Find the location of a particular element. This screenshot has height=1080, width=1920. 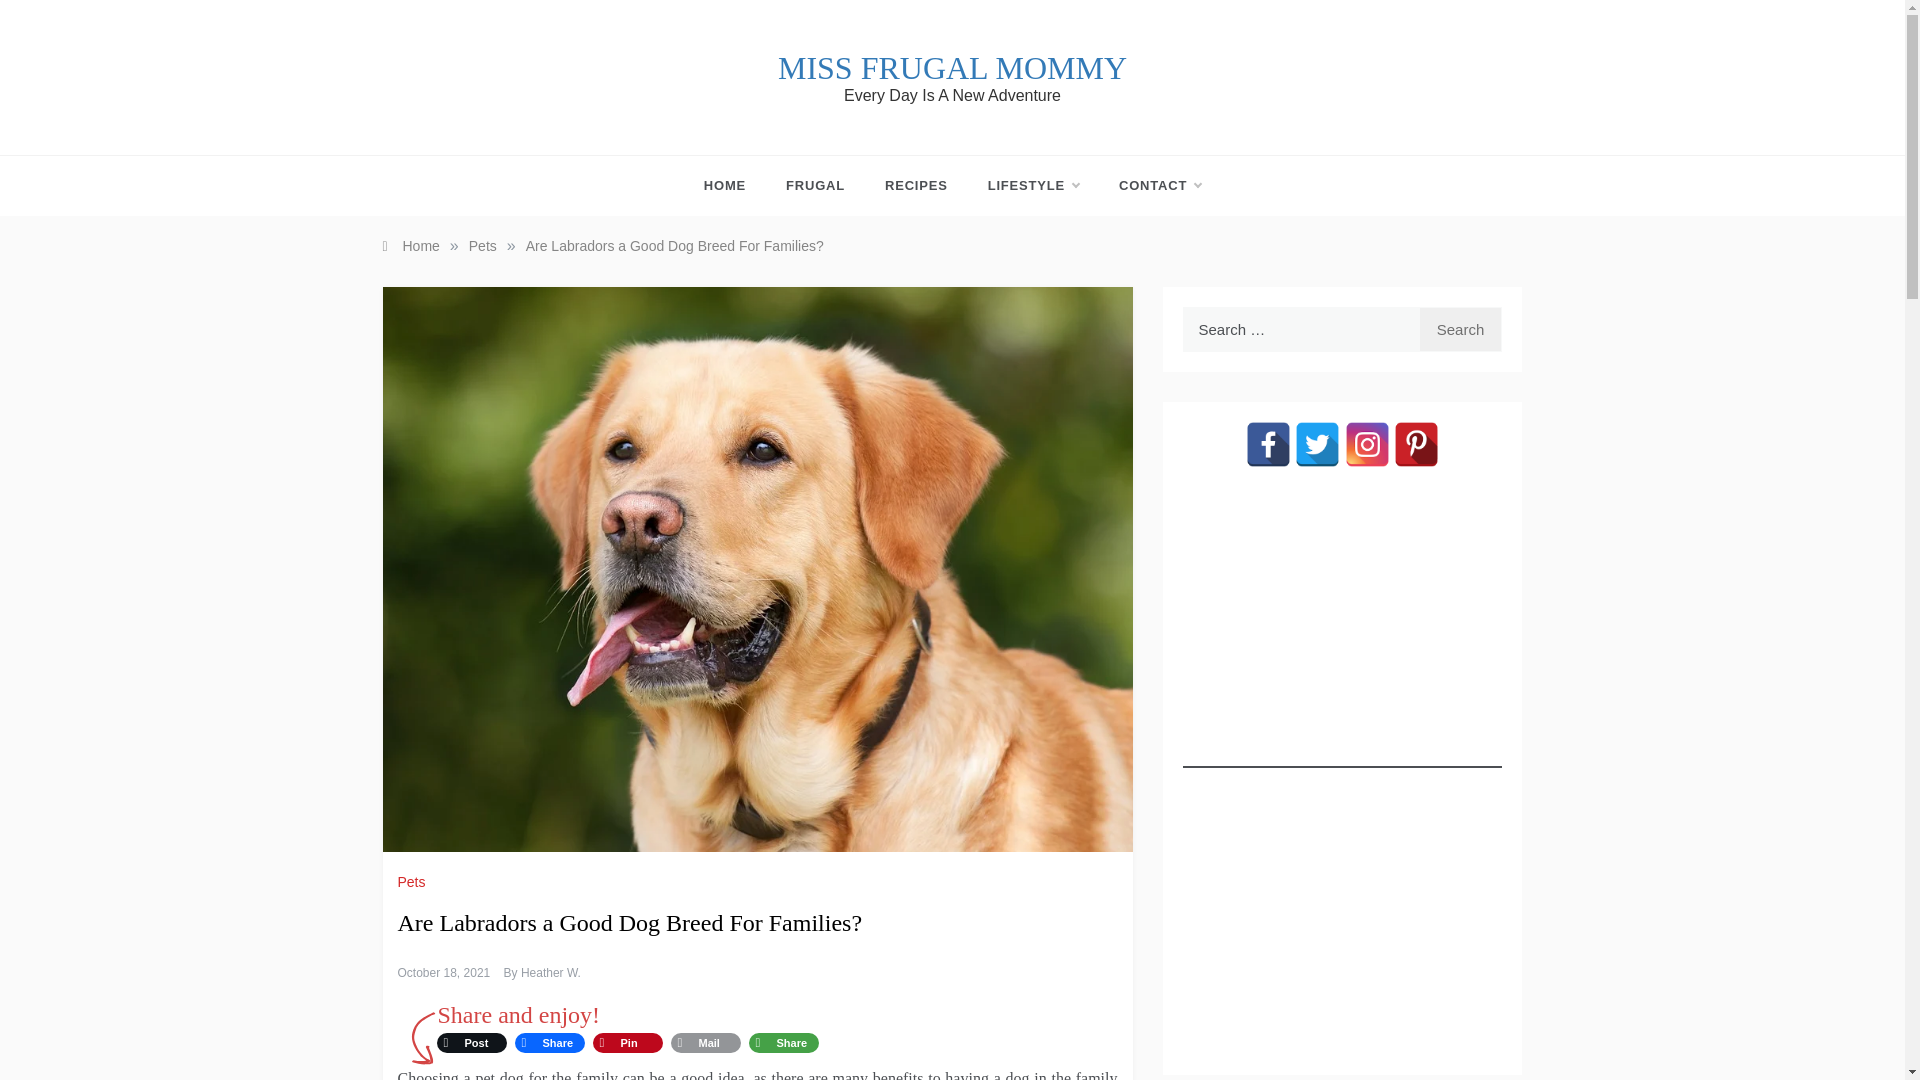

Advertisement is located at coordinates (1342, 908).